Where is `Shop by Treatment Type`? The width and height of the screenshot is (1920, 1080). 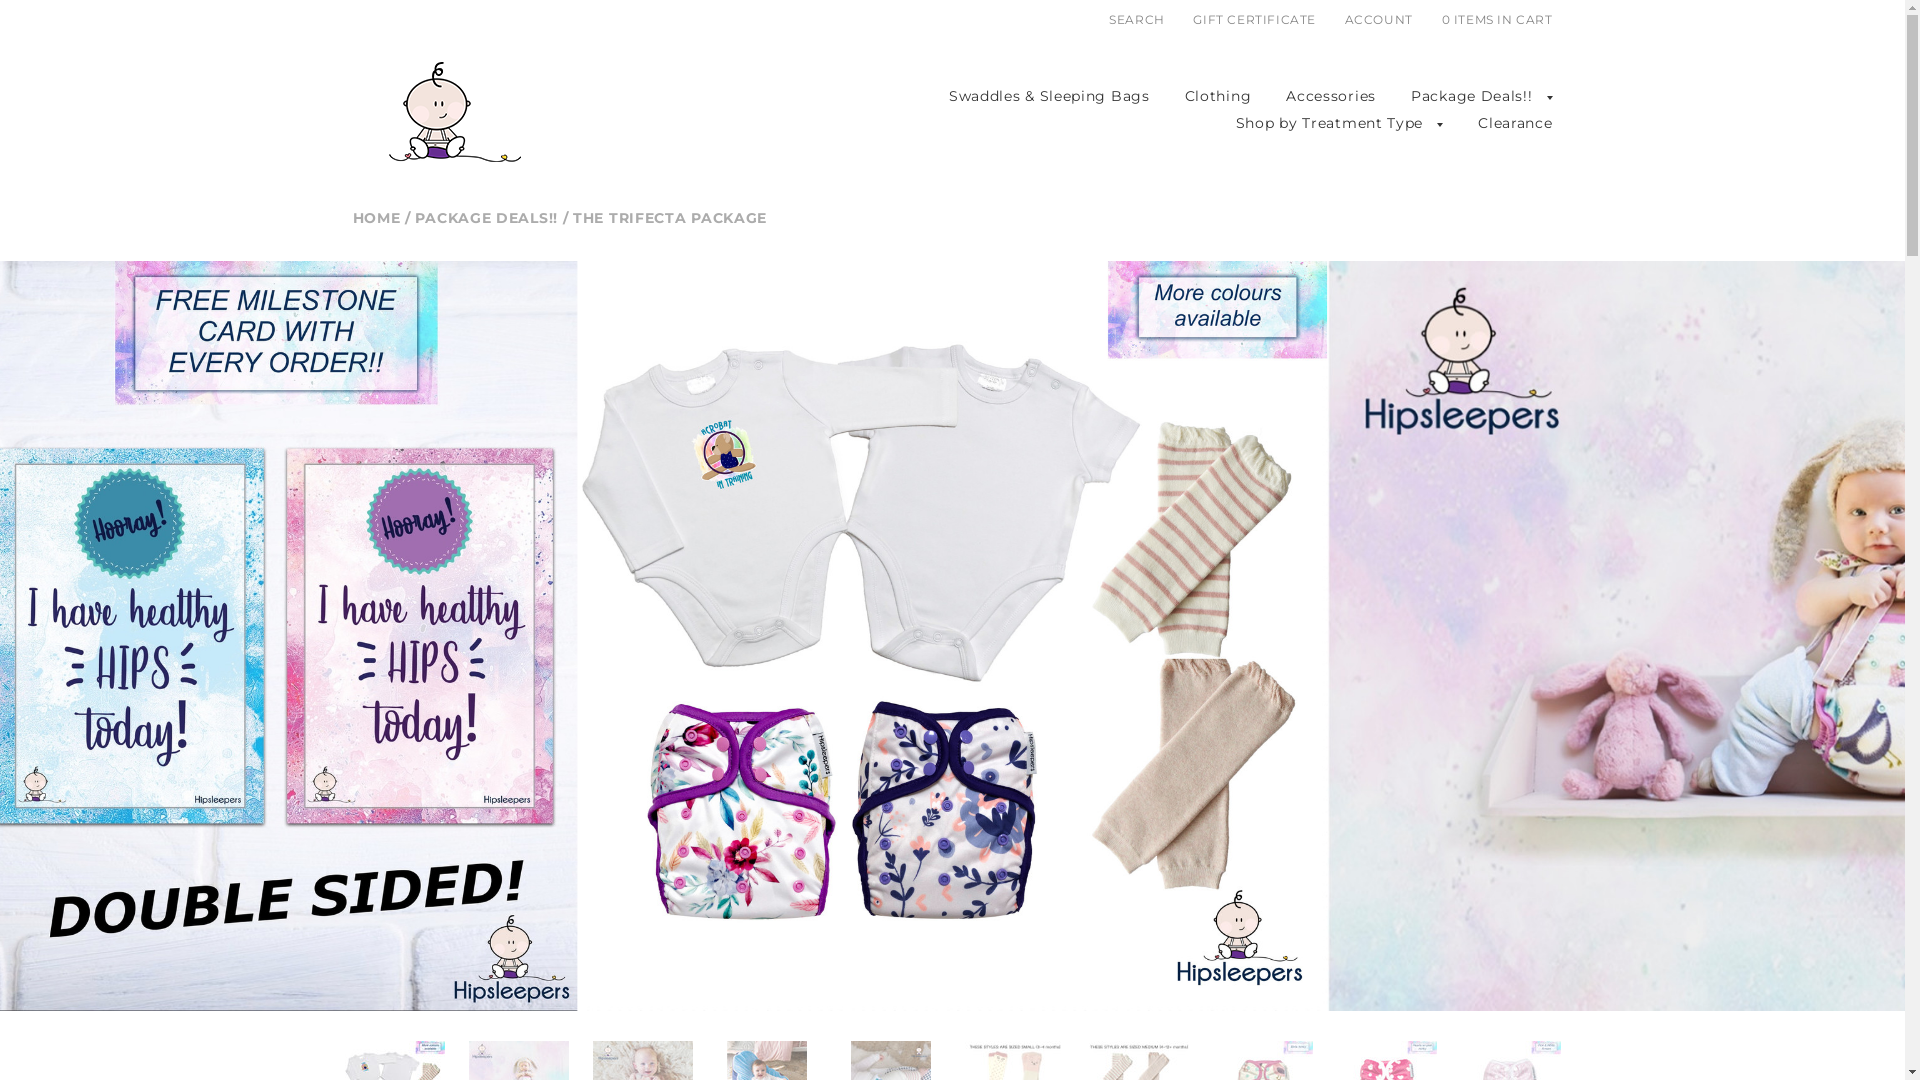 Shop by Treatment Type is located at coordinates (1330, 123).